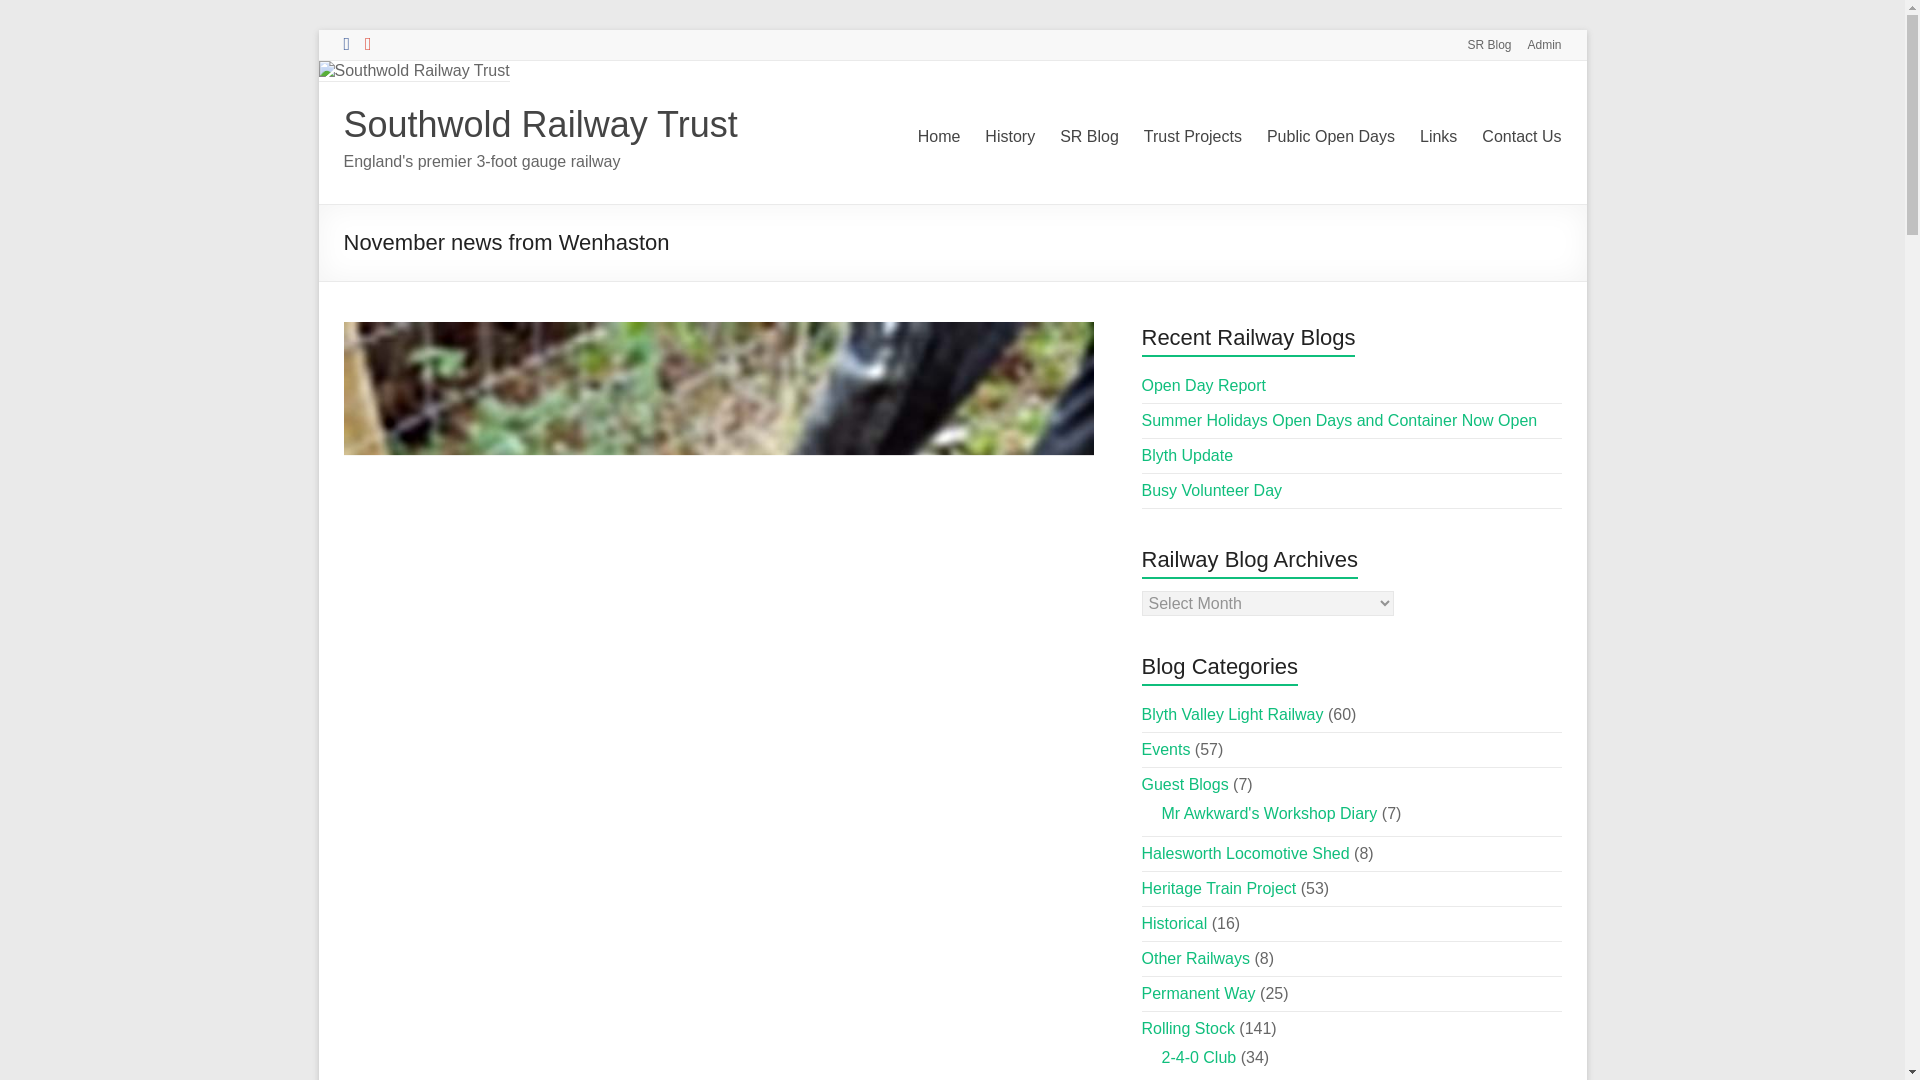 The height and width of the screenshot is (1080, 1920). I want to click on Blyth Valley Light Railway, so click(1233, 714).